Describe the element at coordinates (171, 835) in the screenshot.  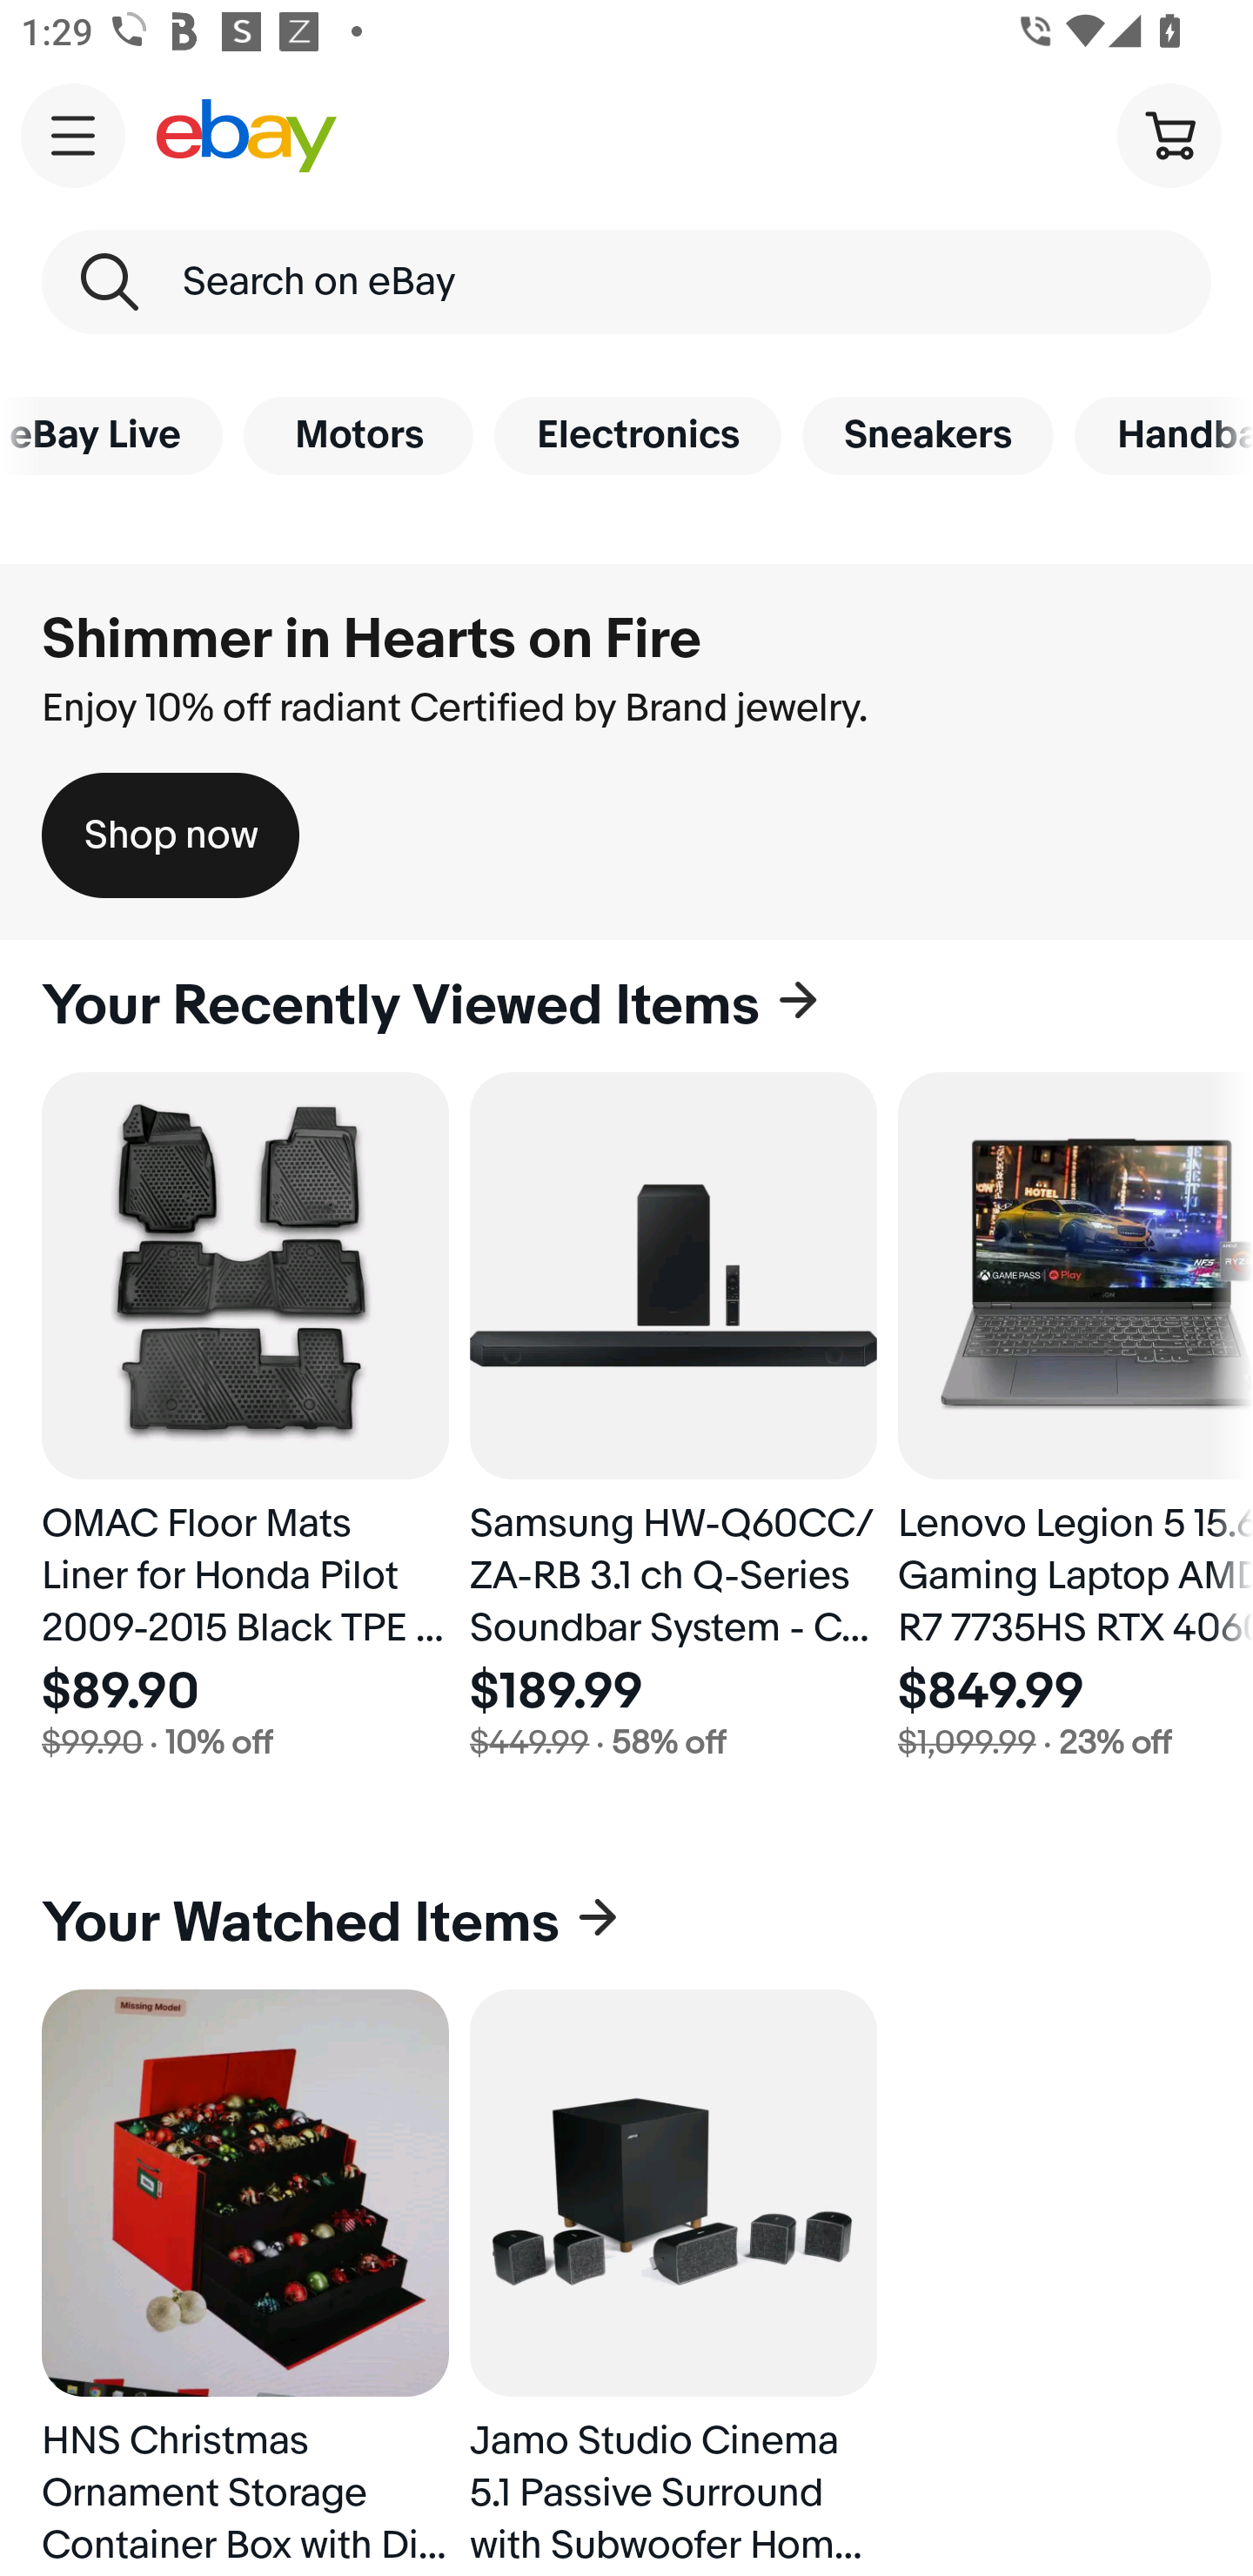
I see `Shop now` at that location.